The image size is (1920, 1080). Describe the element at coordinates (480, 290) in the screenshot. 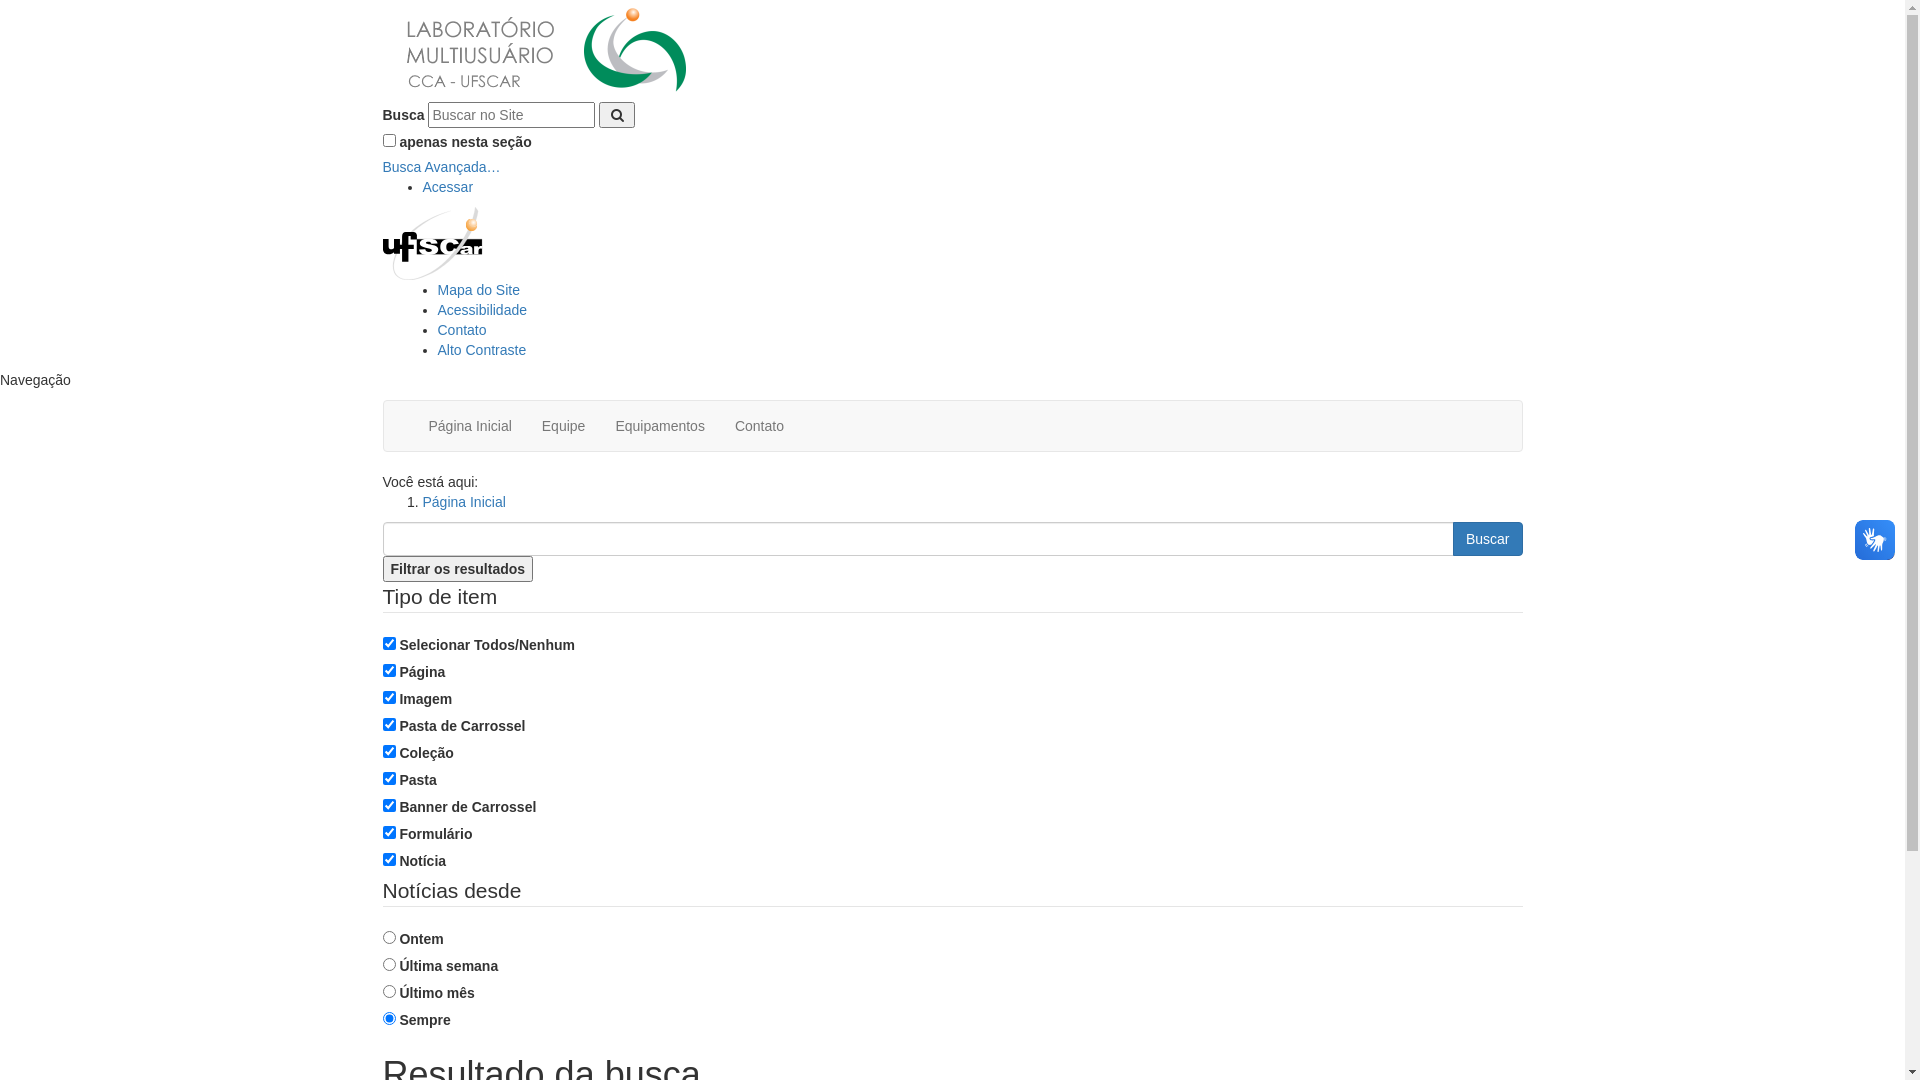

I see `Mapa do Site` at that location.